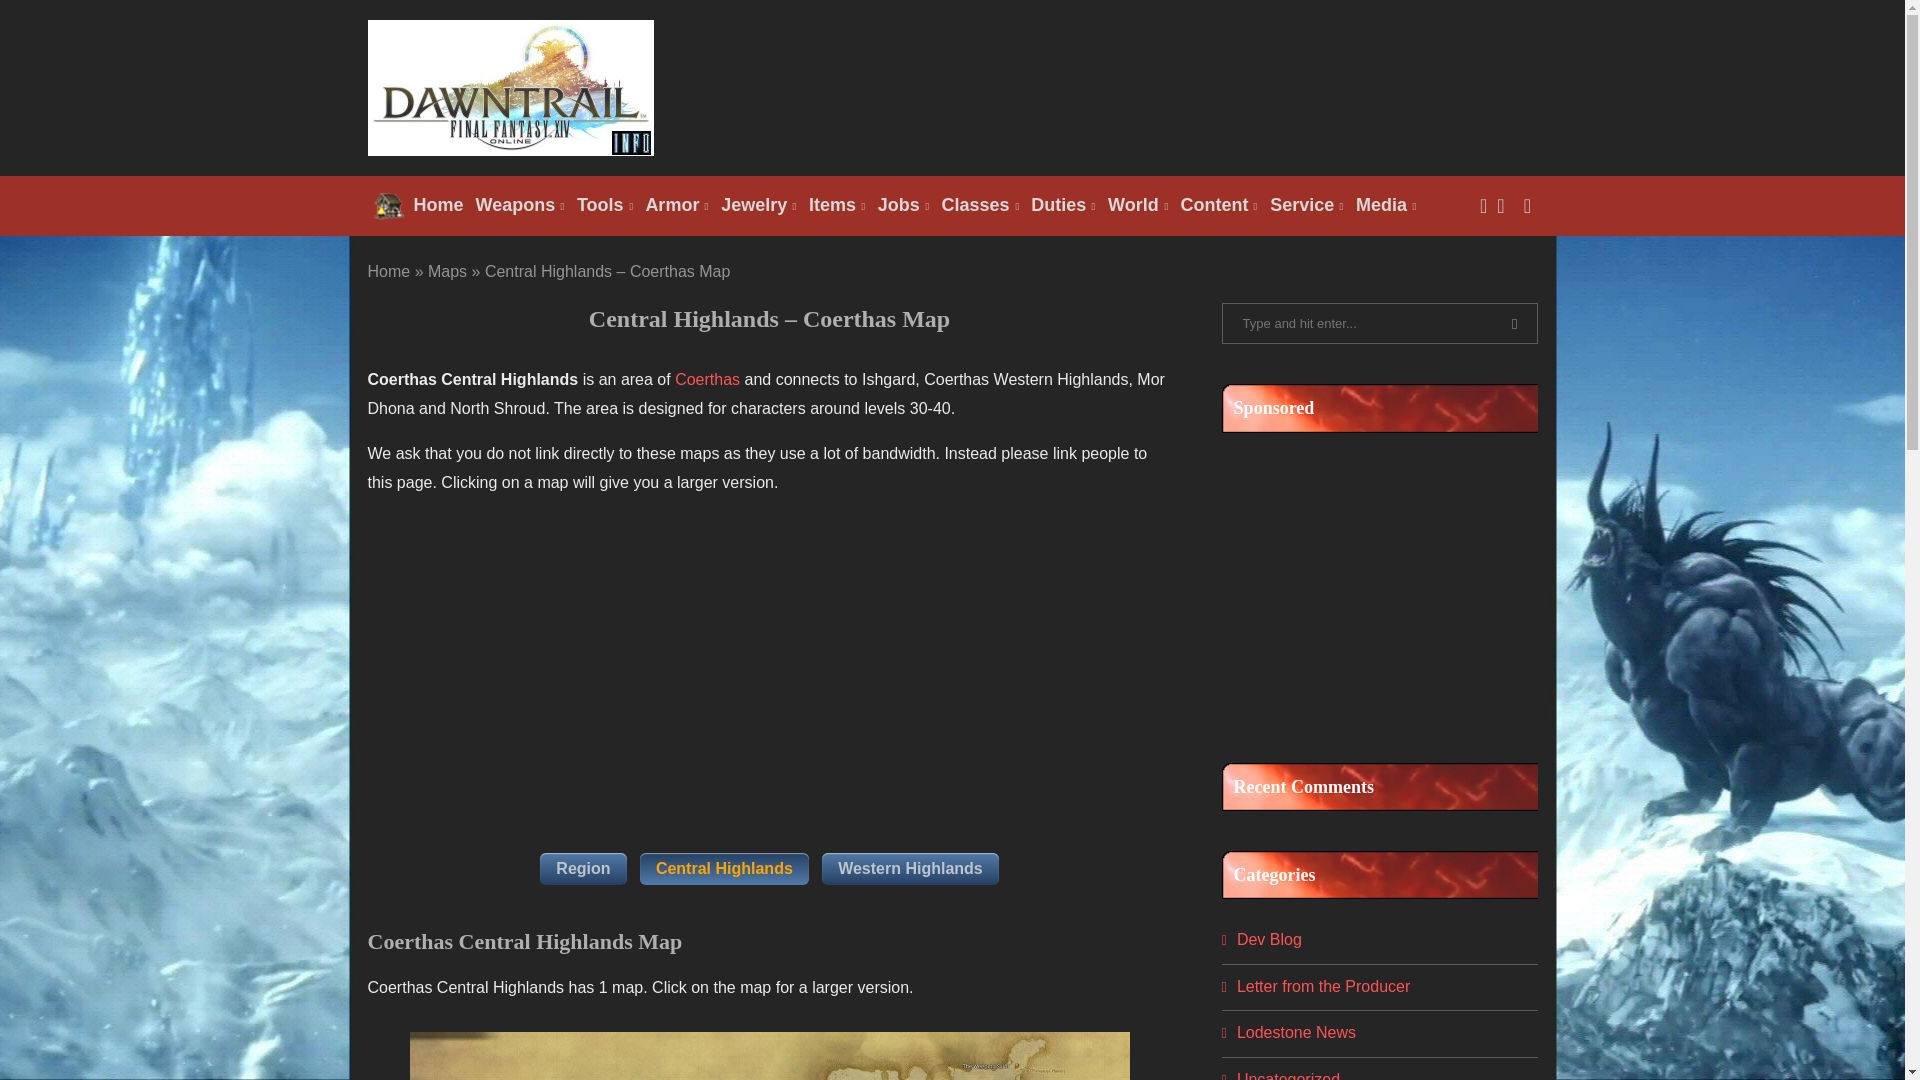 The width and height of the screenshot is (1920, 1080). I want to click on Home, so click(419, 206).